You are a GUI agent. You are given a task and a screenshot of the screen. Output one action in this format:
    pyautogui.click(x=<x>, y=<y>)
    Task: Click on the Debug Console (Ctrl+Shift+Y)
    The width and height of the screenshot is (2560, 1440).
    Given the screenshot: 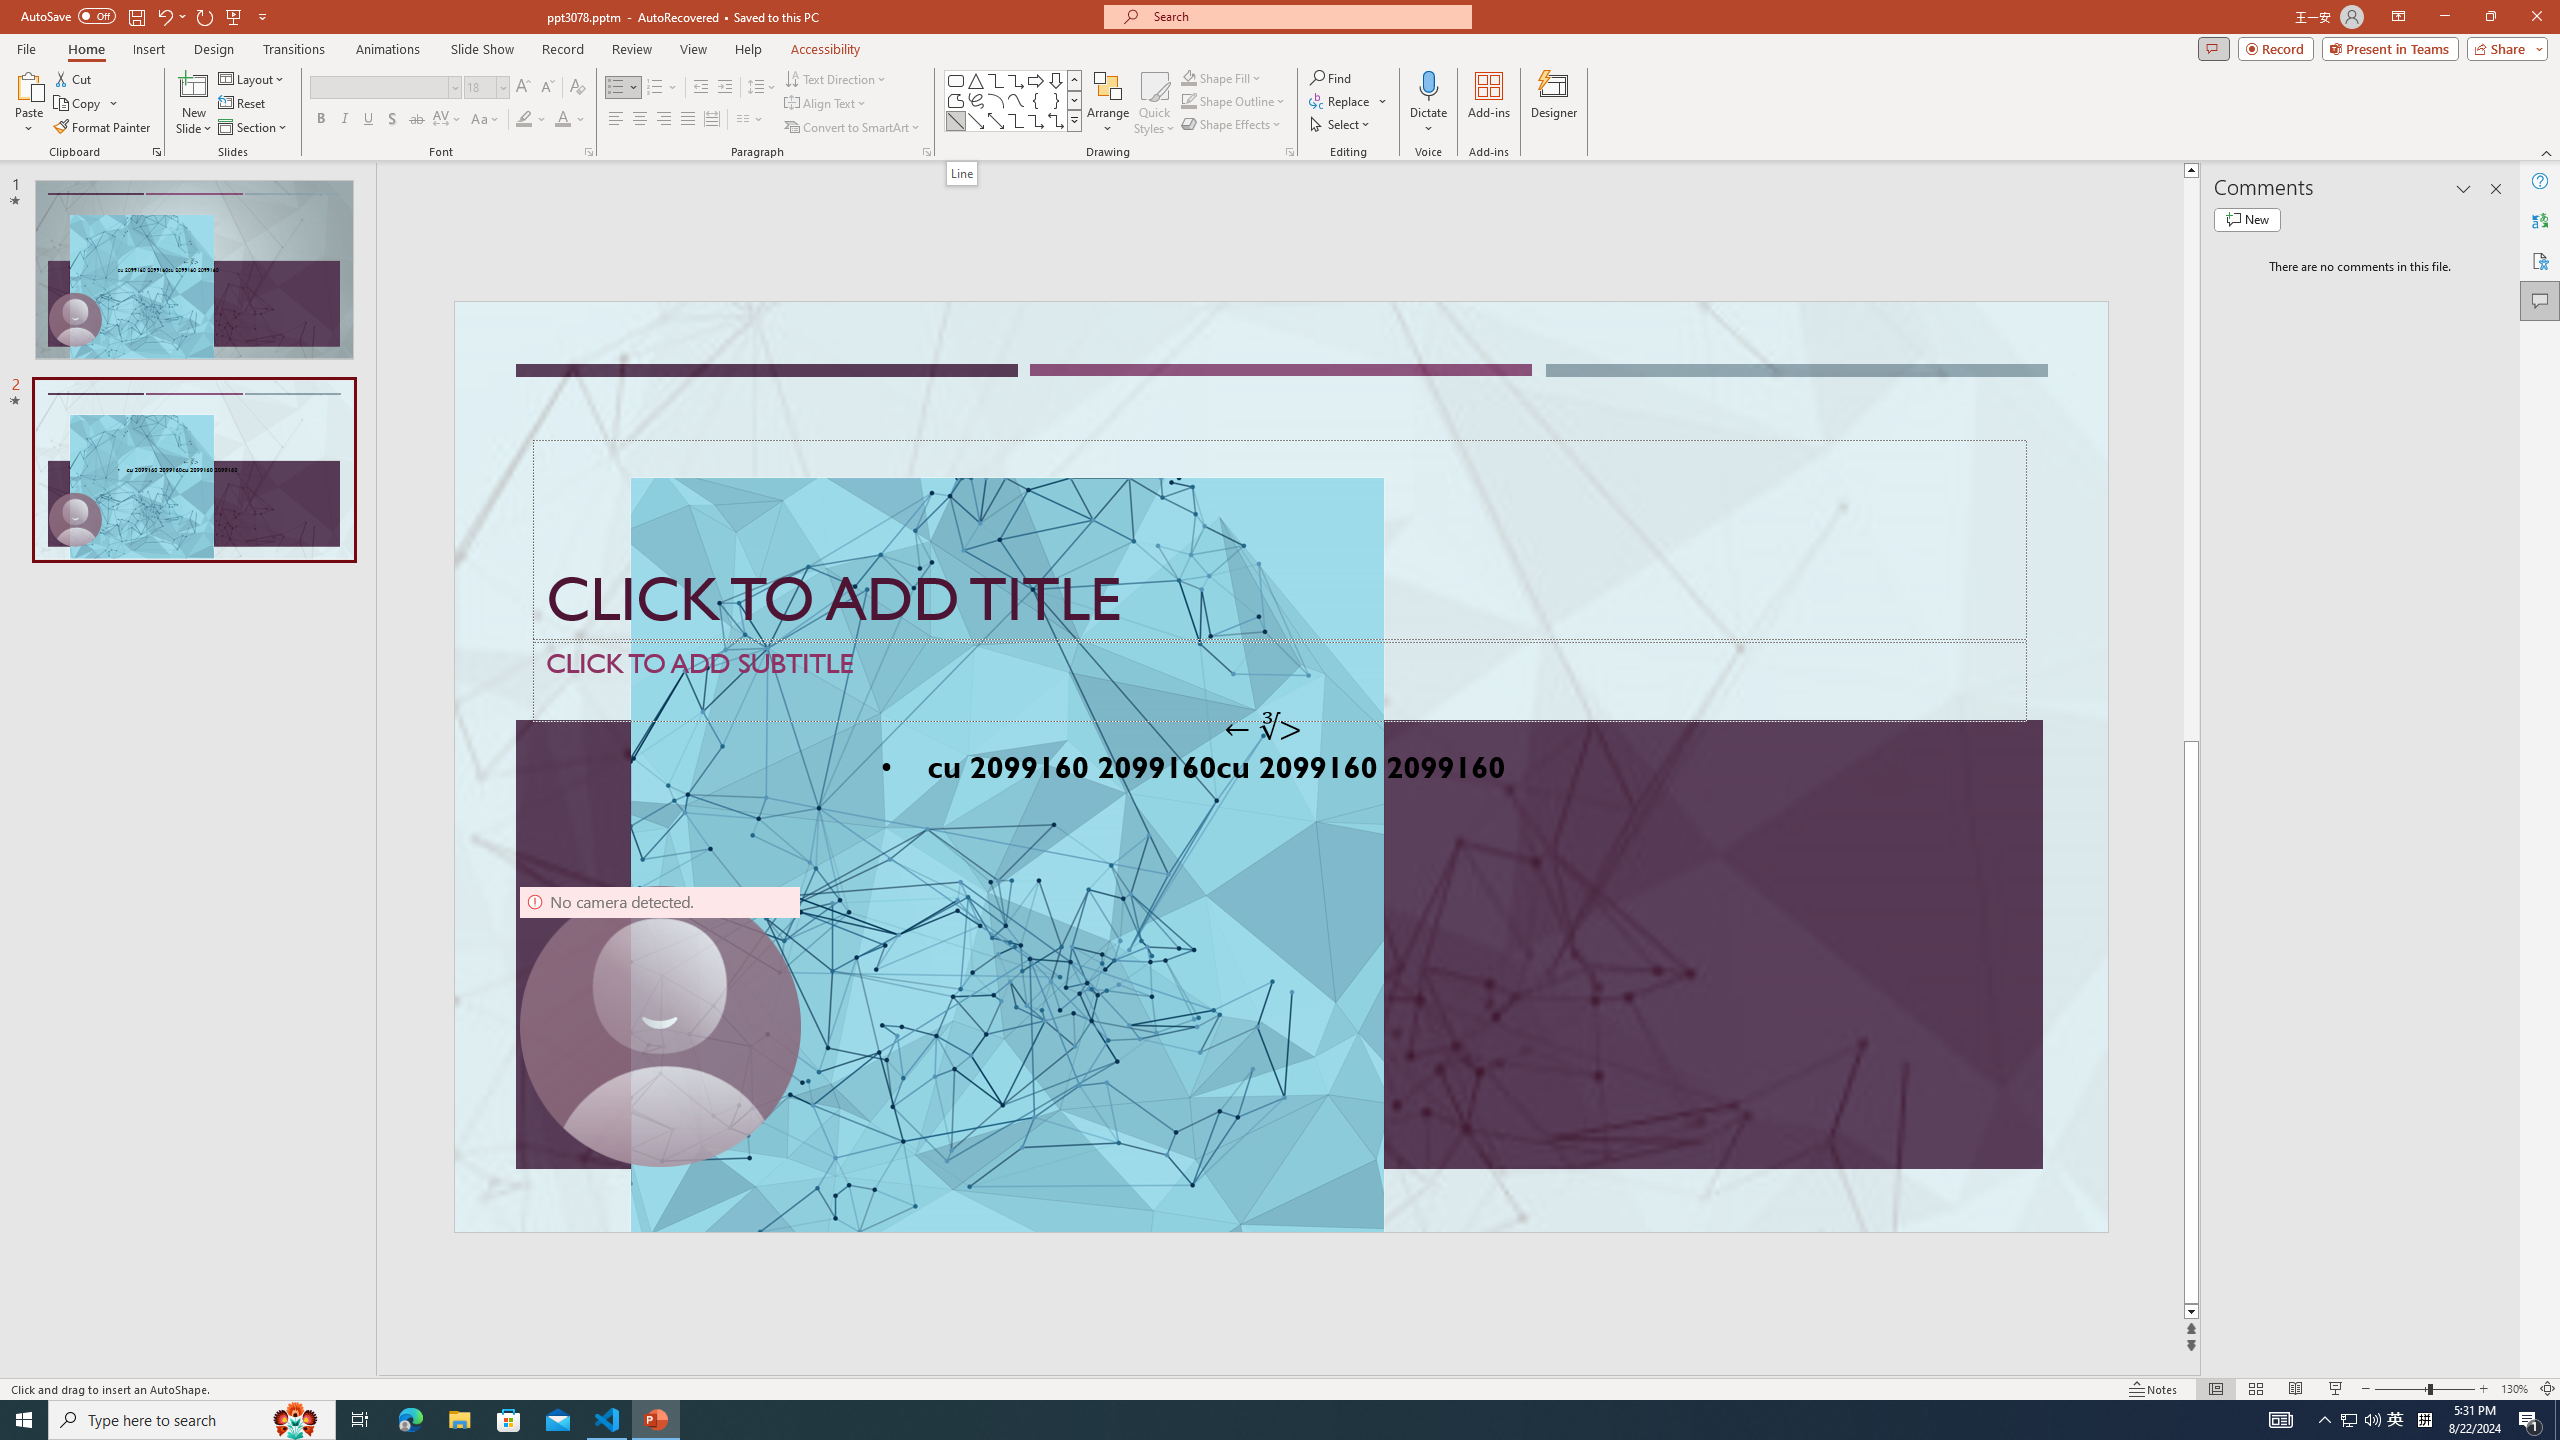 What is the action you would take?
    pyautogui.click(x=854, y=938)
    